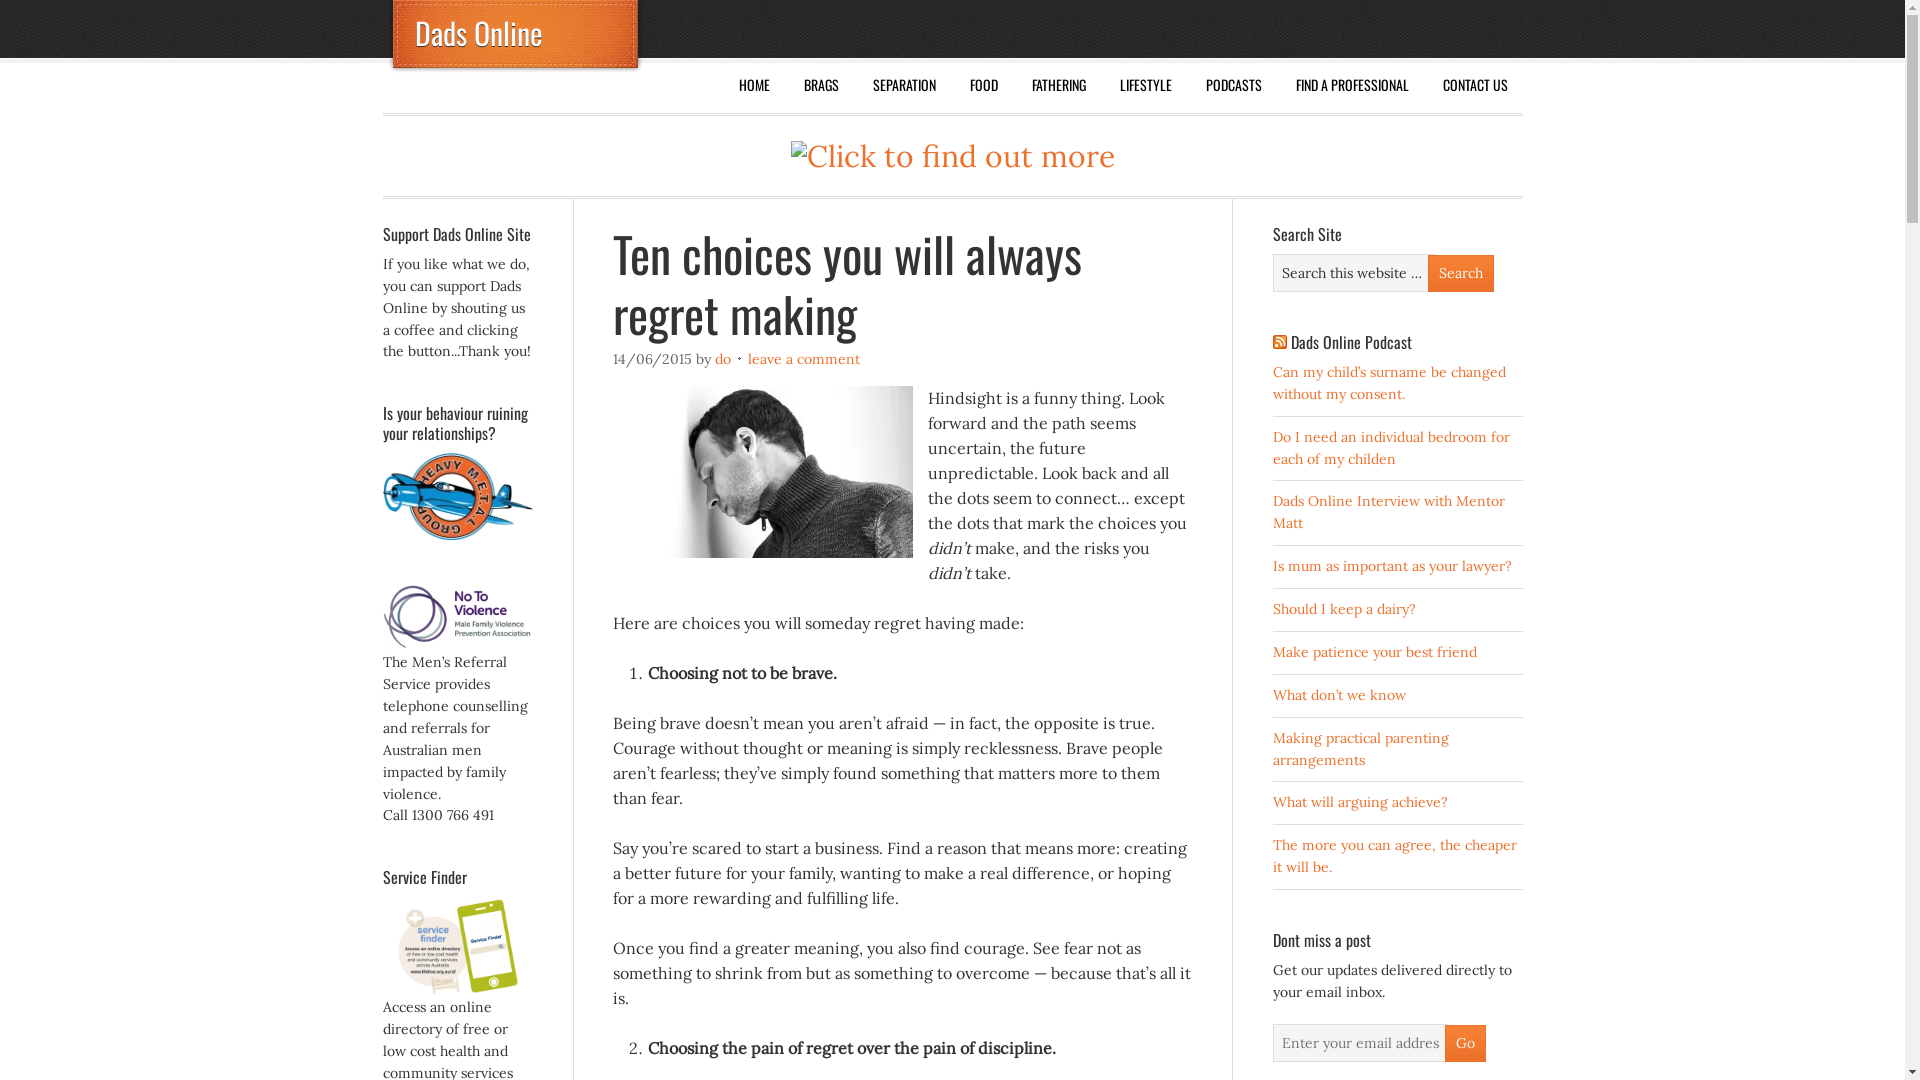 This screenshot has height=1080, width=1920. Describe the element at coordinates (722, 359) in the screenshot. I see `do` at that location.